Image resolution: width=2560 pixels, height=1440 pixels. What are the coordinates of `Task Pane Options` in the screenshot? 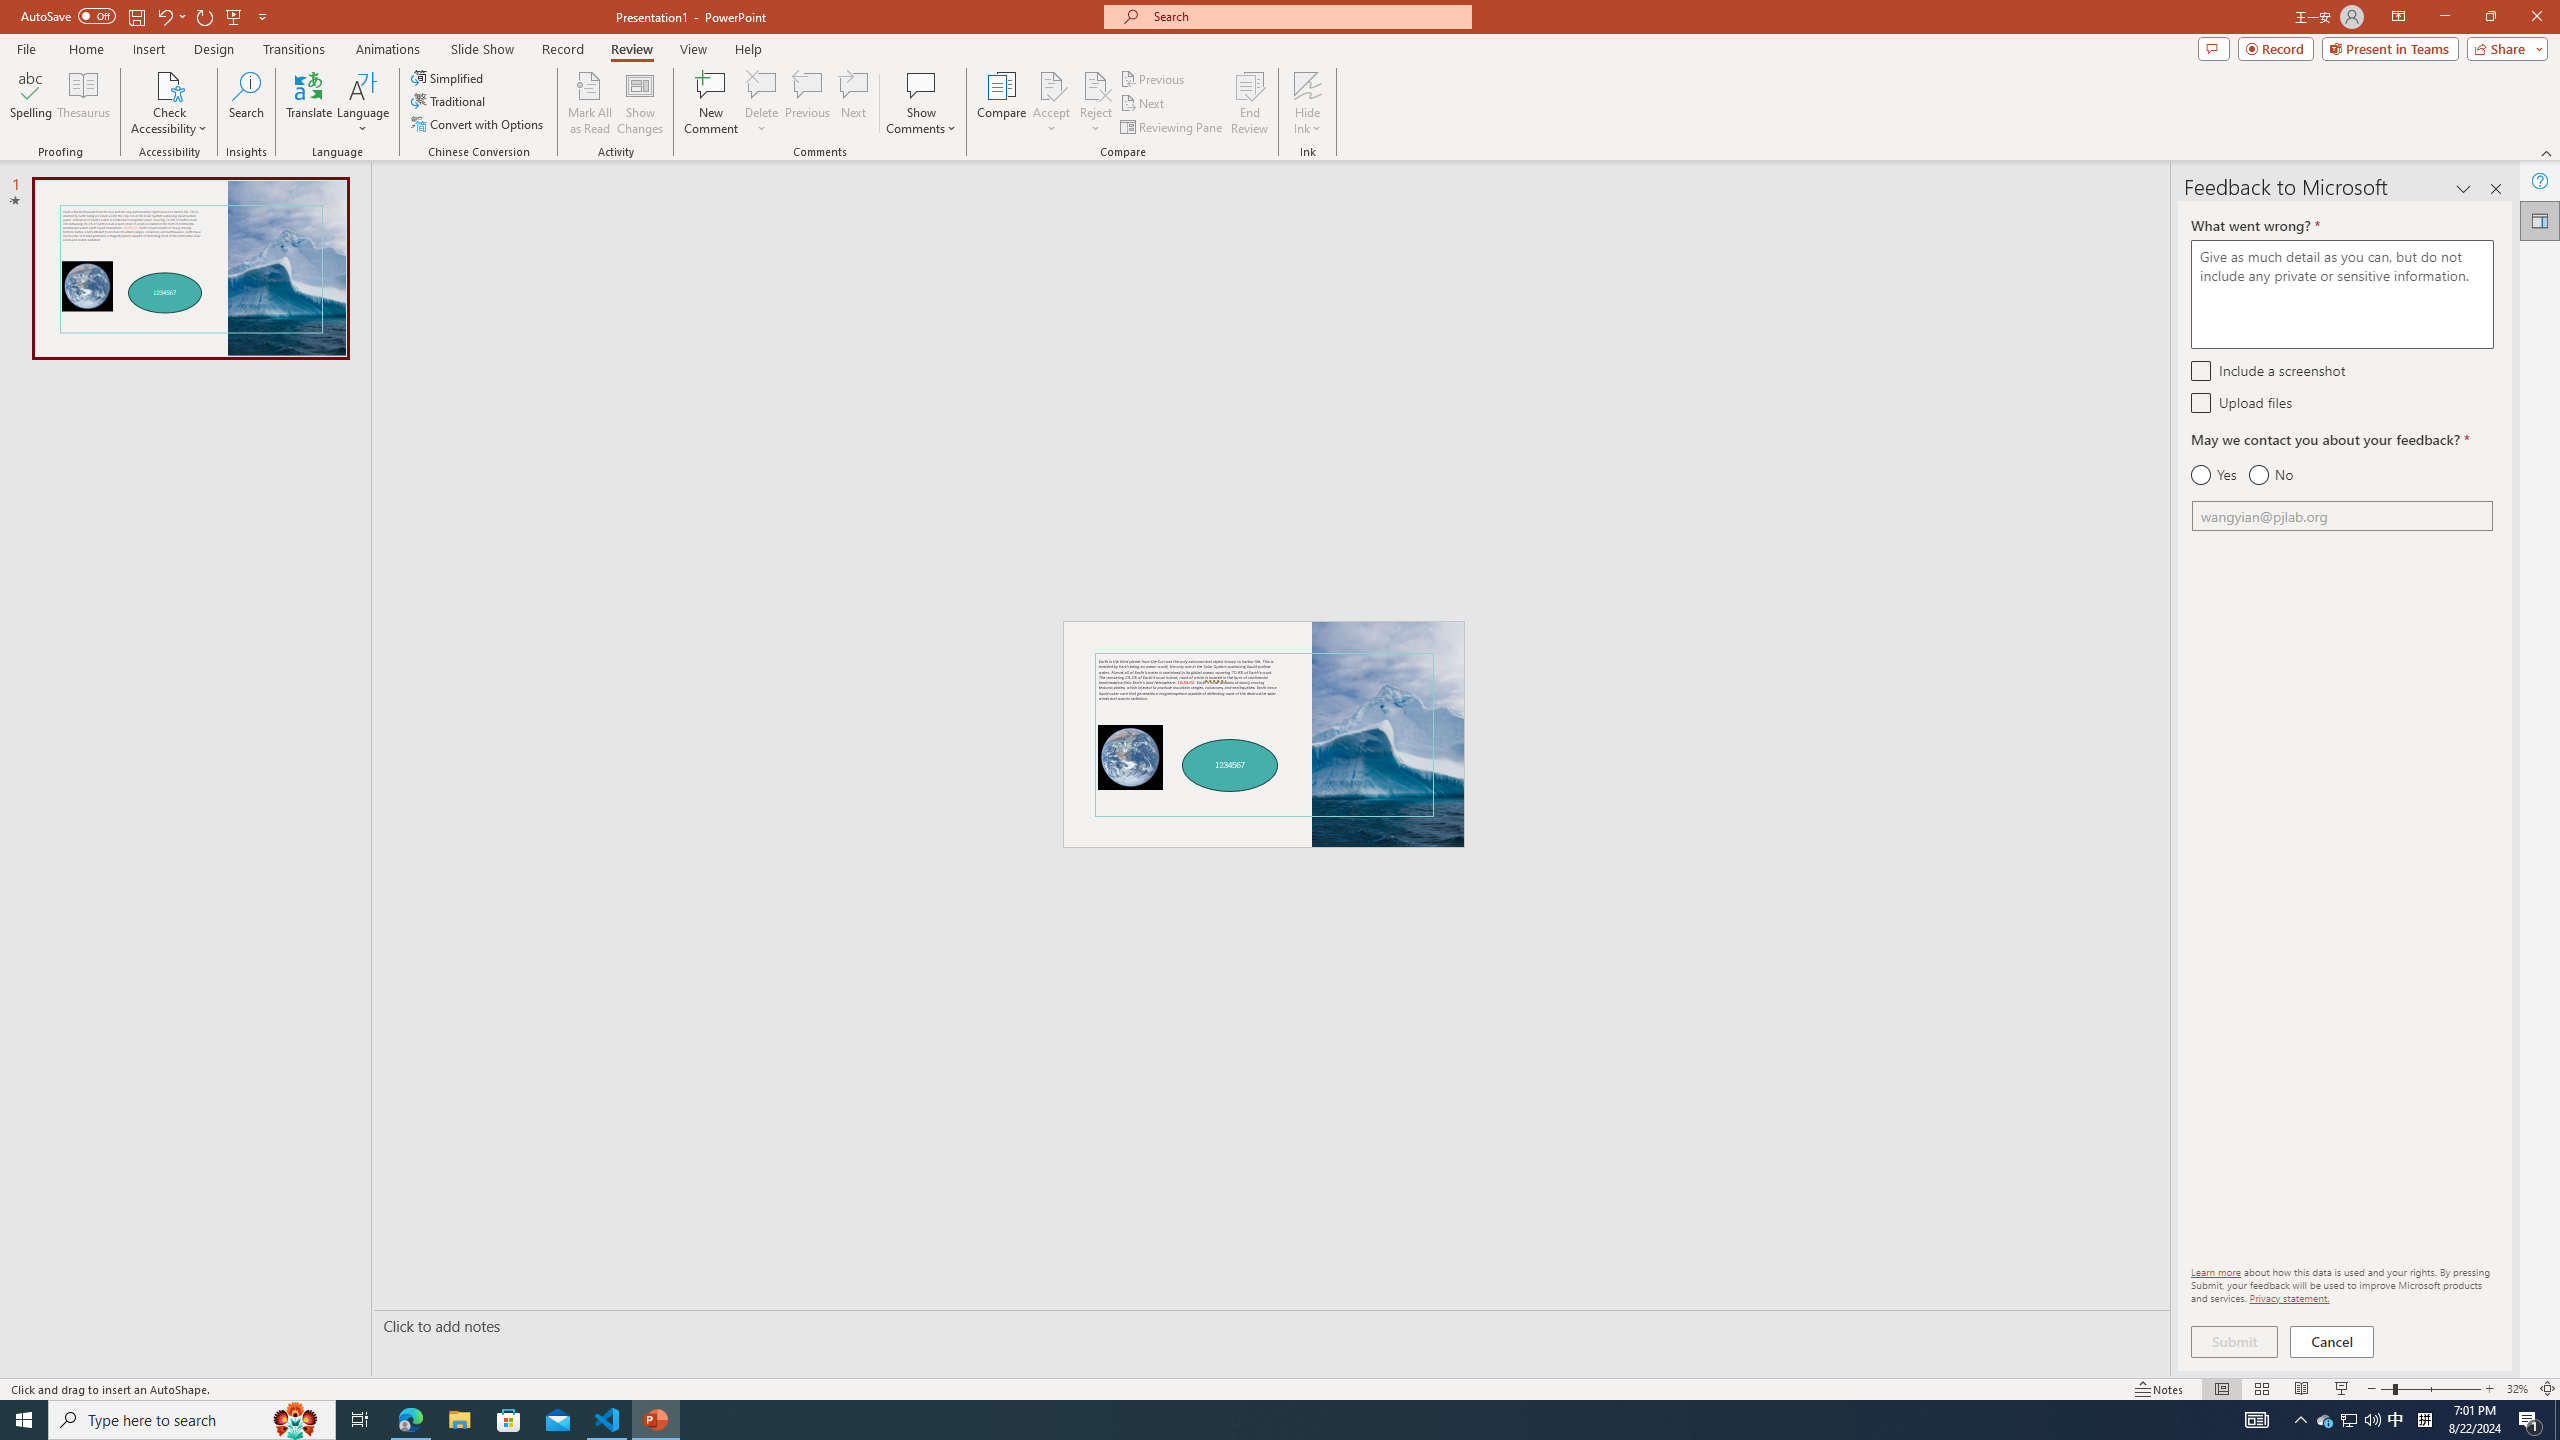 It's located at (2464, 189).